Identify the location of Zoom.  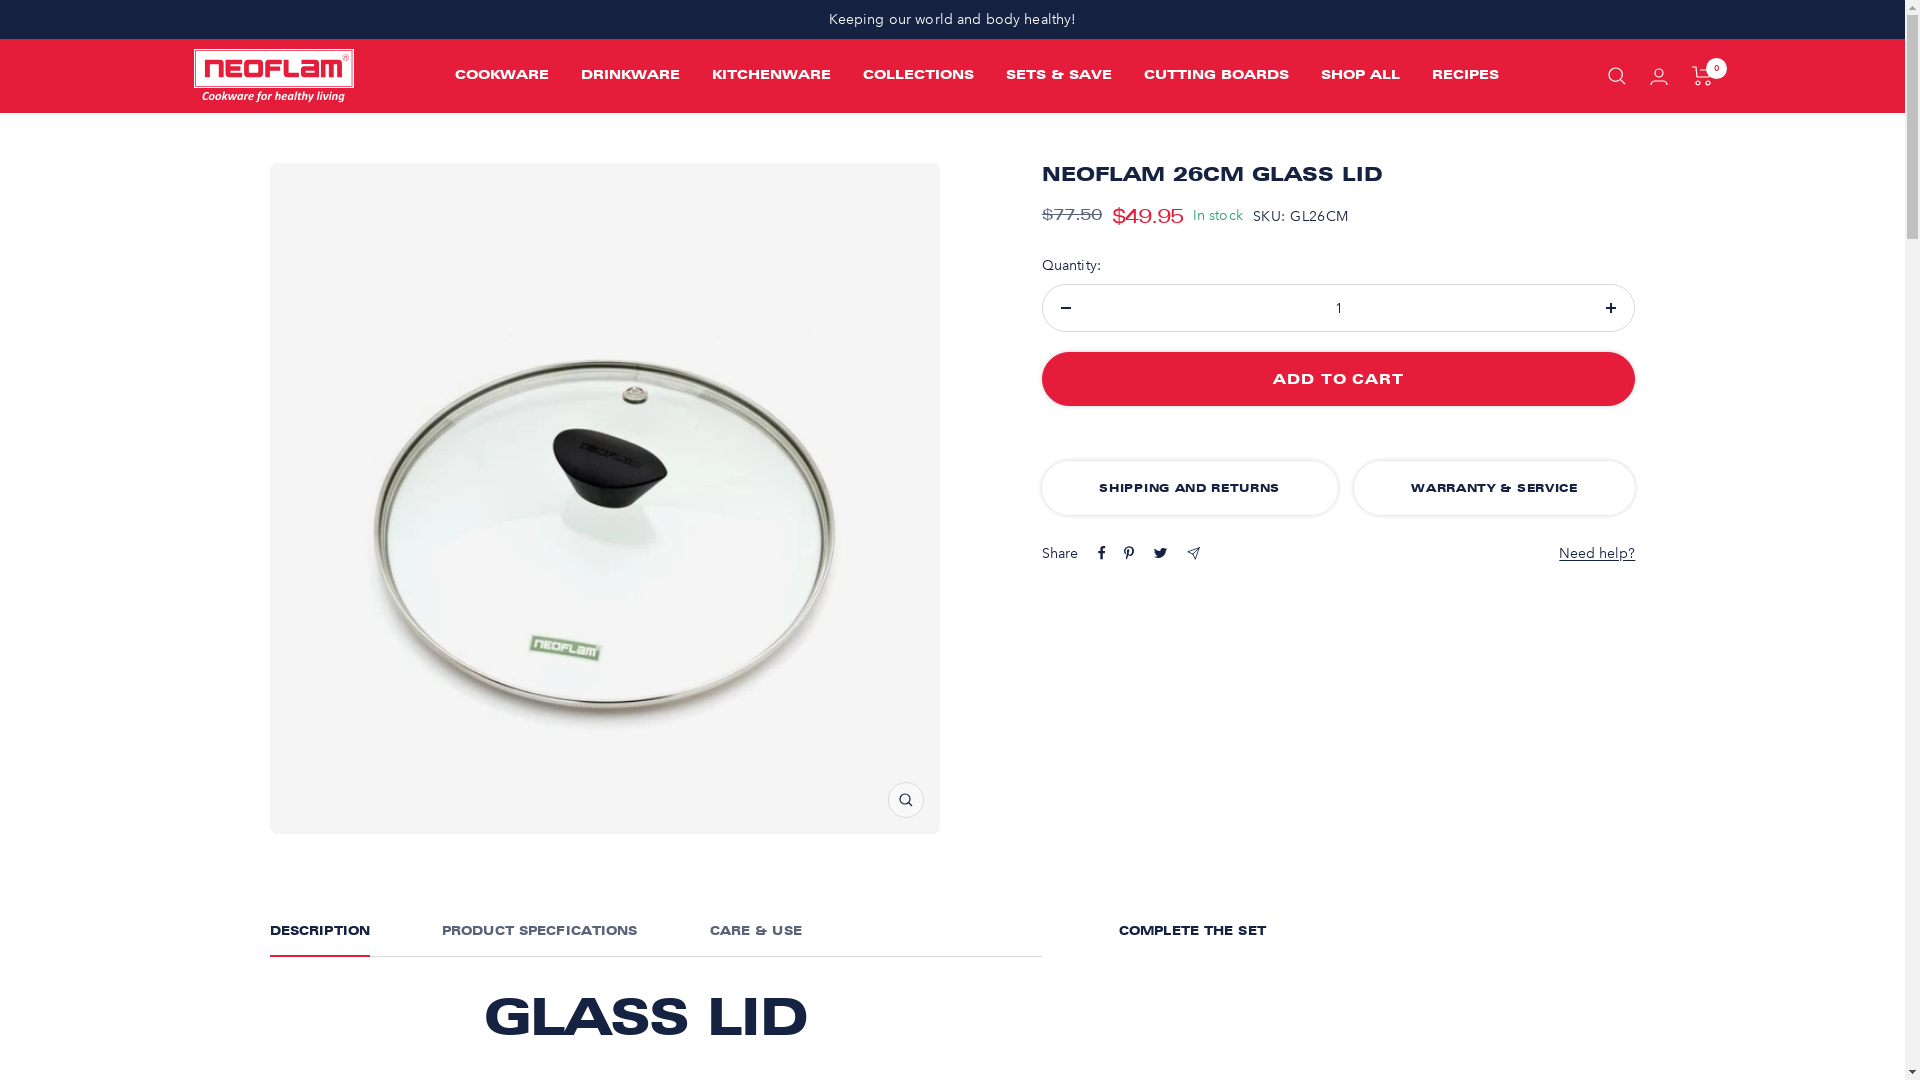
(906, 800).